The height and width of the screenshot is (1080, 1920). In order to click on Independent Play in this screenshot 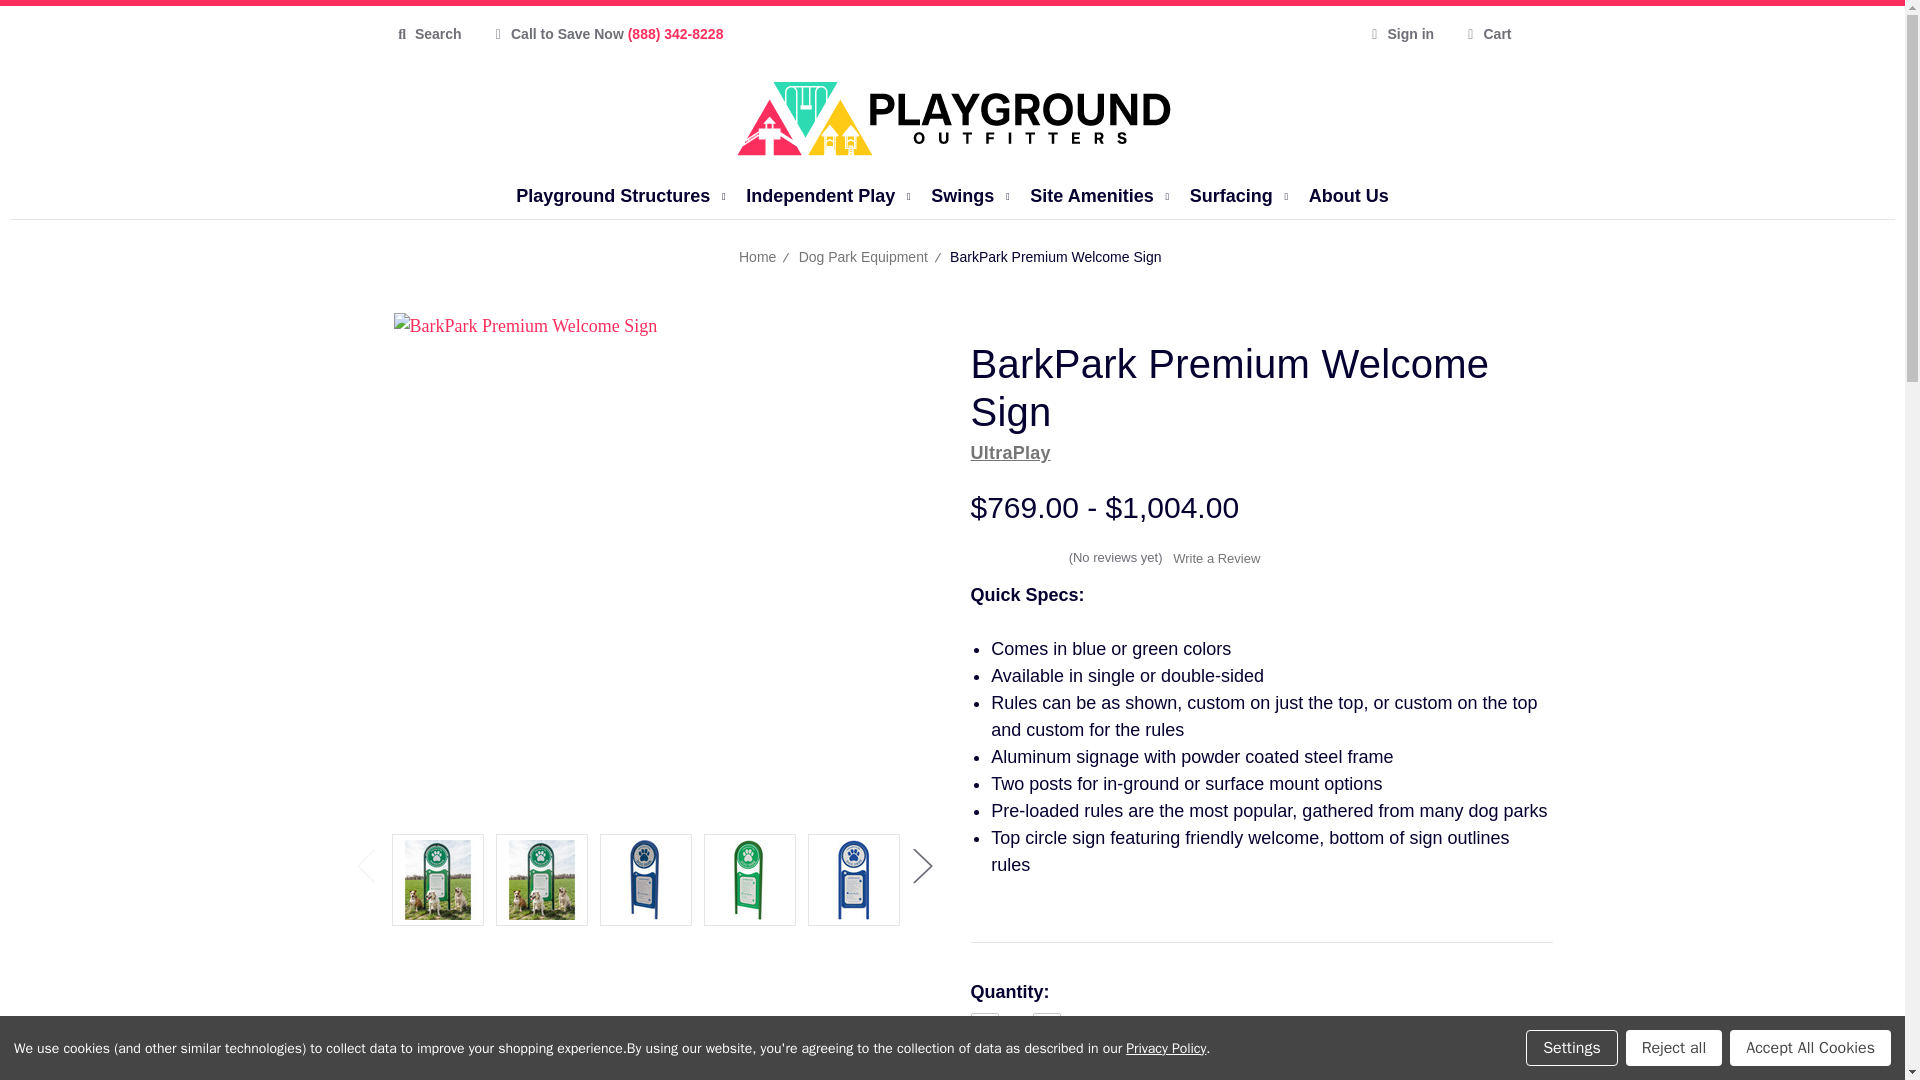, I will do `click(816, 196)`.